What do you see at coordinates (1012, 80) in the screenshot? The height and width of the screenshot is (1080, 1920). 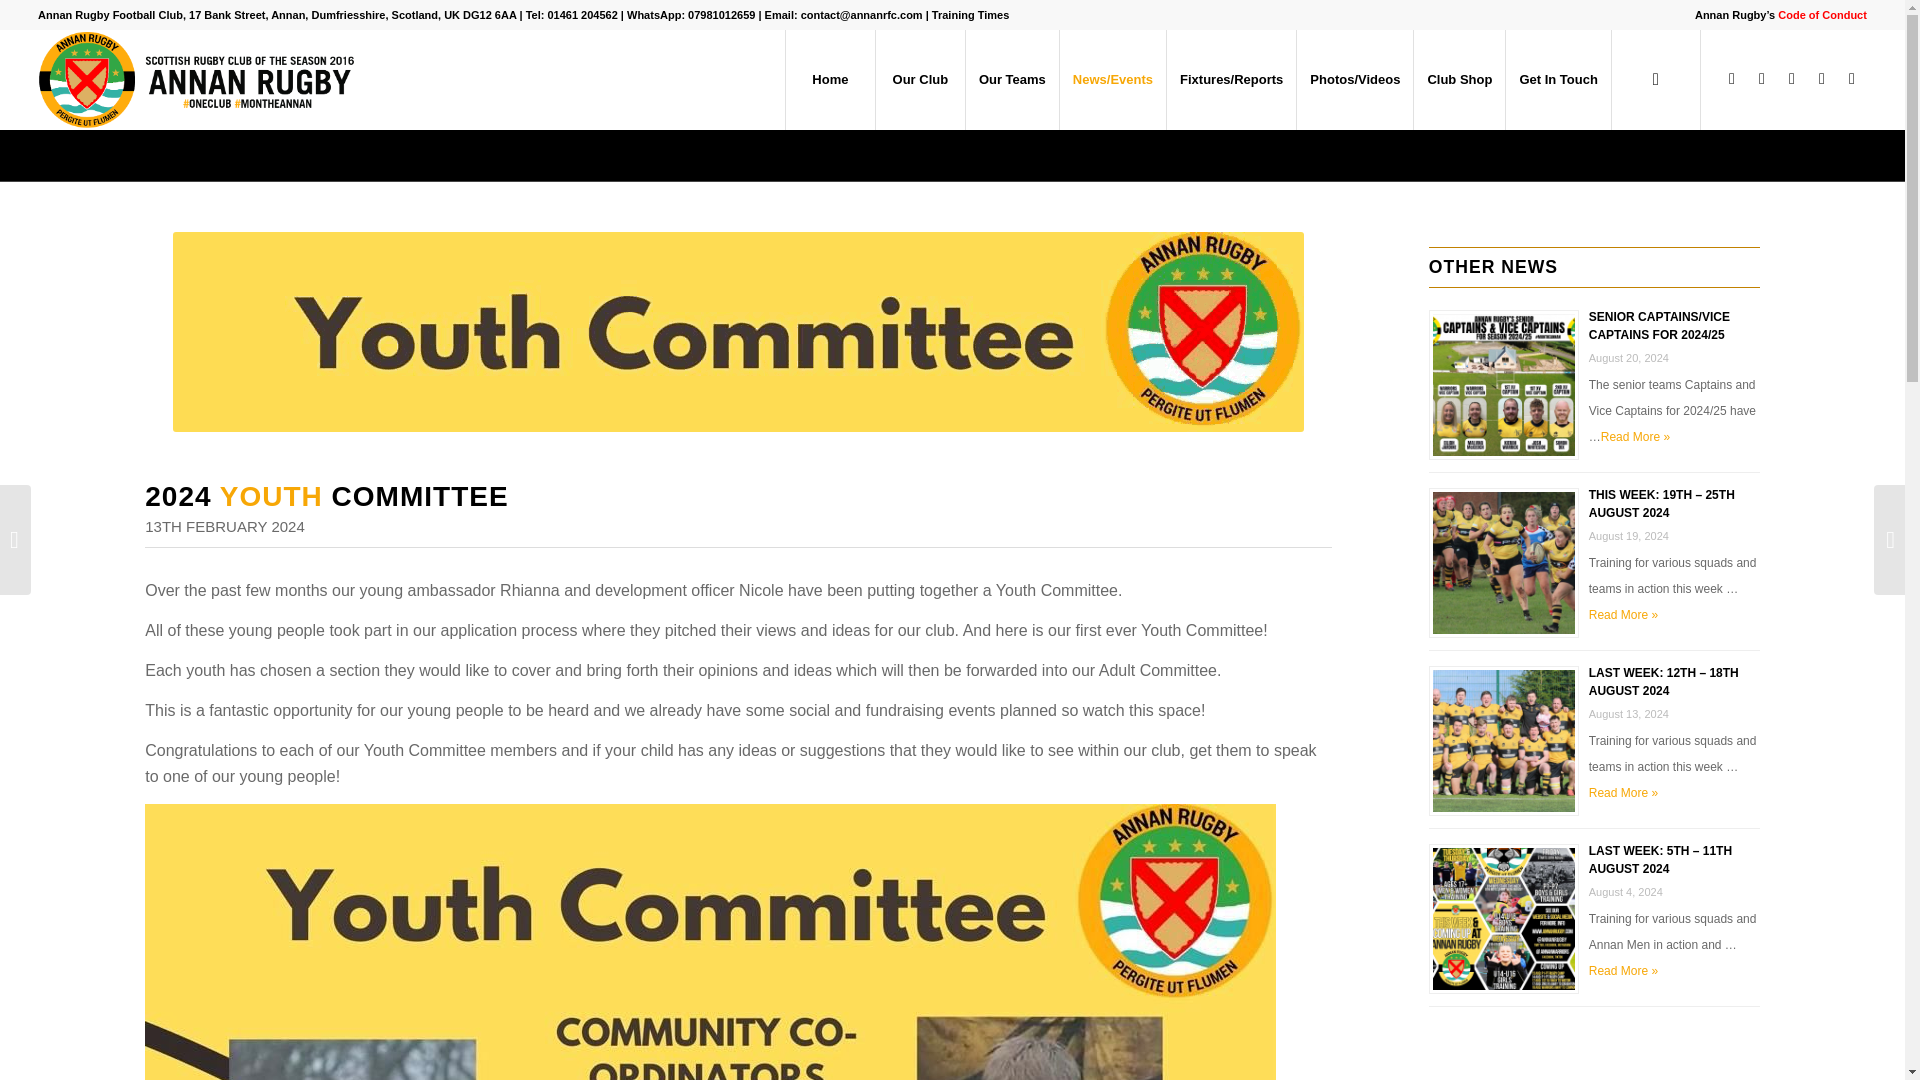 I see `Our Teams` at bounding box center [1012, 80].